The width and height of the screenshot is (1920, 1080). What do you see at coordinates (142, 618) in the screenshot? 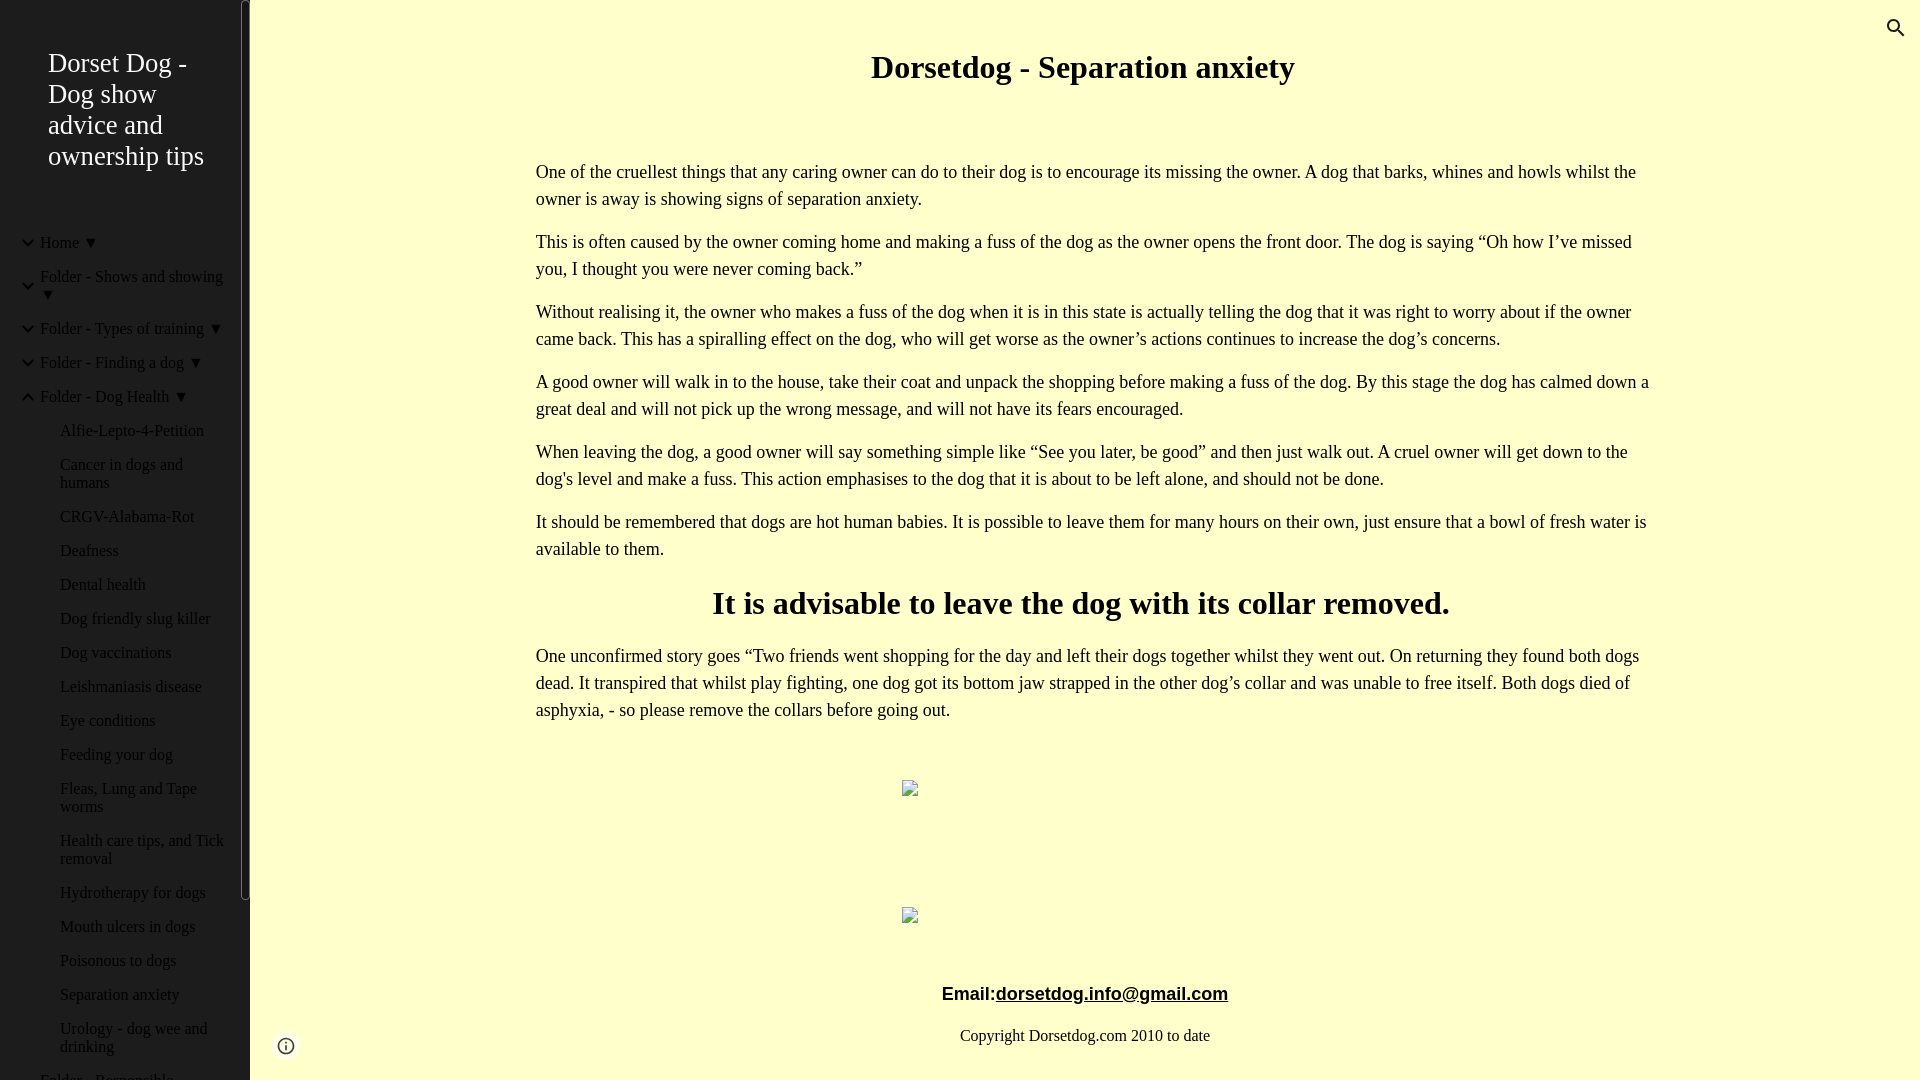
I see `Dog friendly slug killer` at bounding box center [142, 618].